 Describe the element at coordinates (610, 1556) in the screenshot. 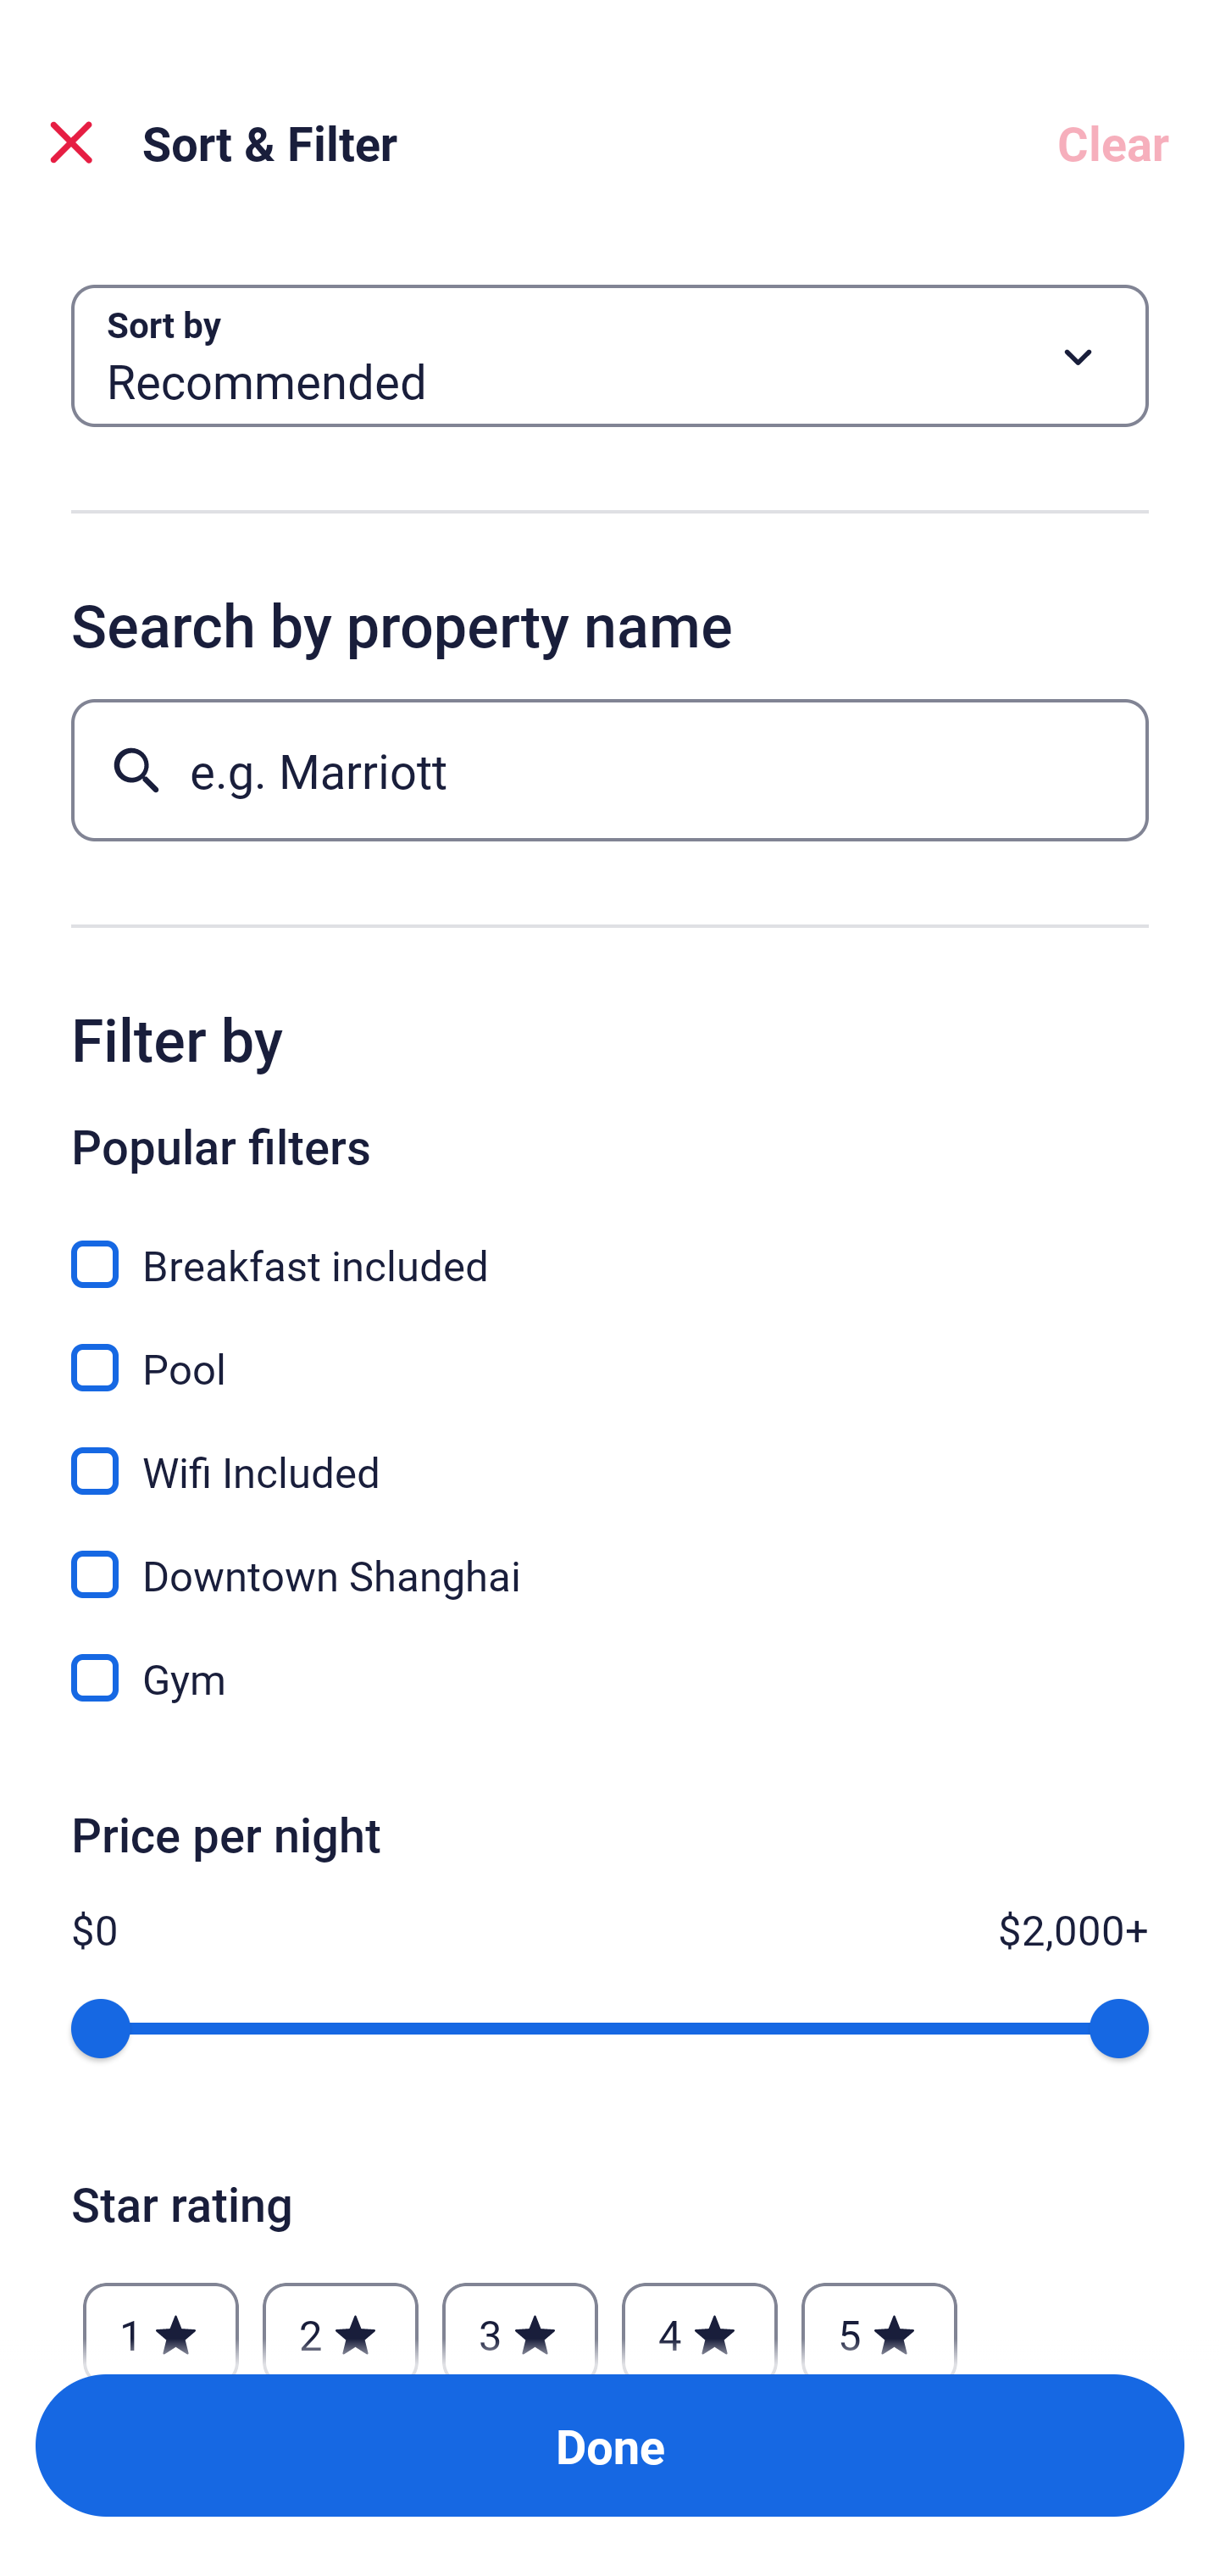

I see `Downtown Shanghai, Downtown Shanghai` at that location.